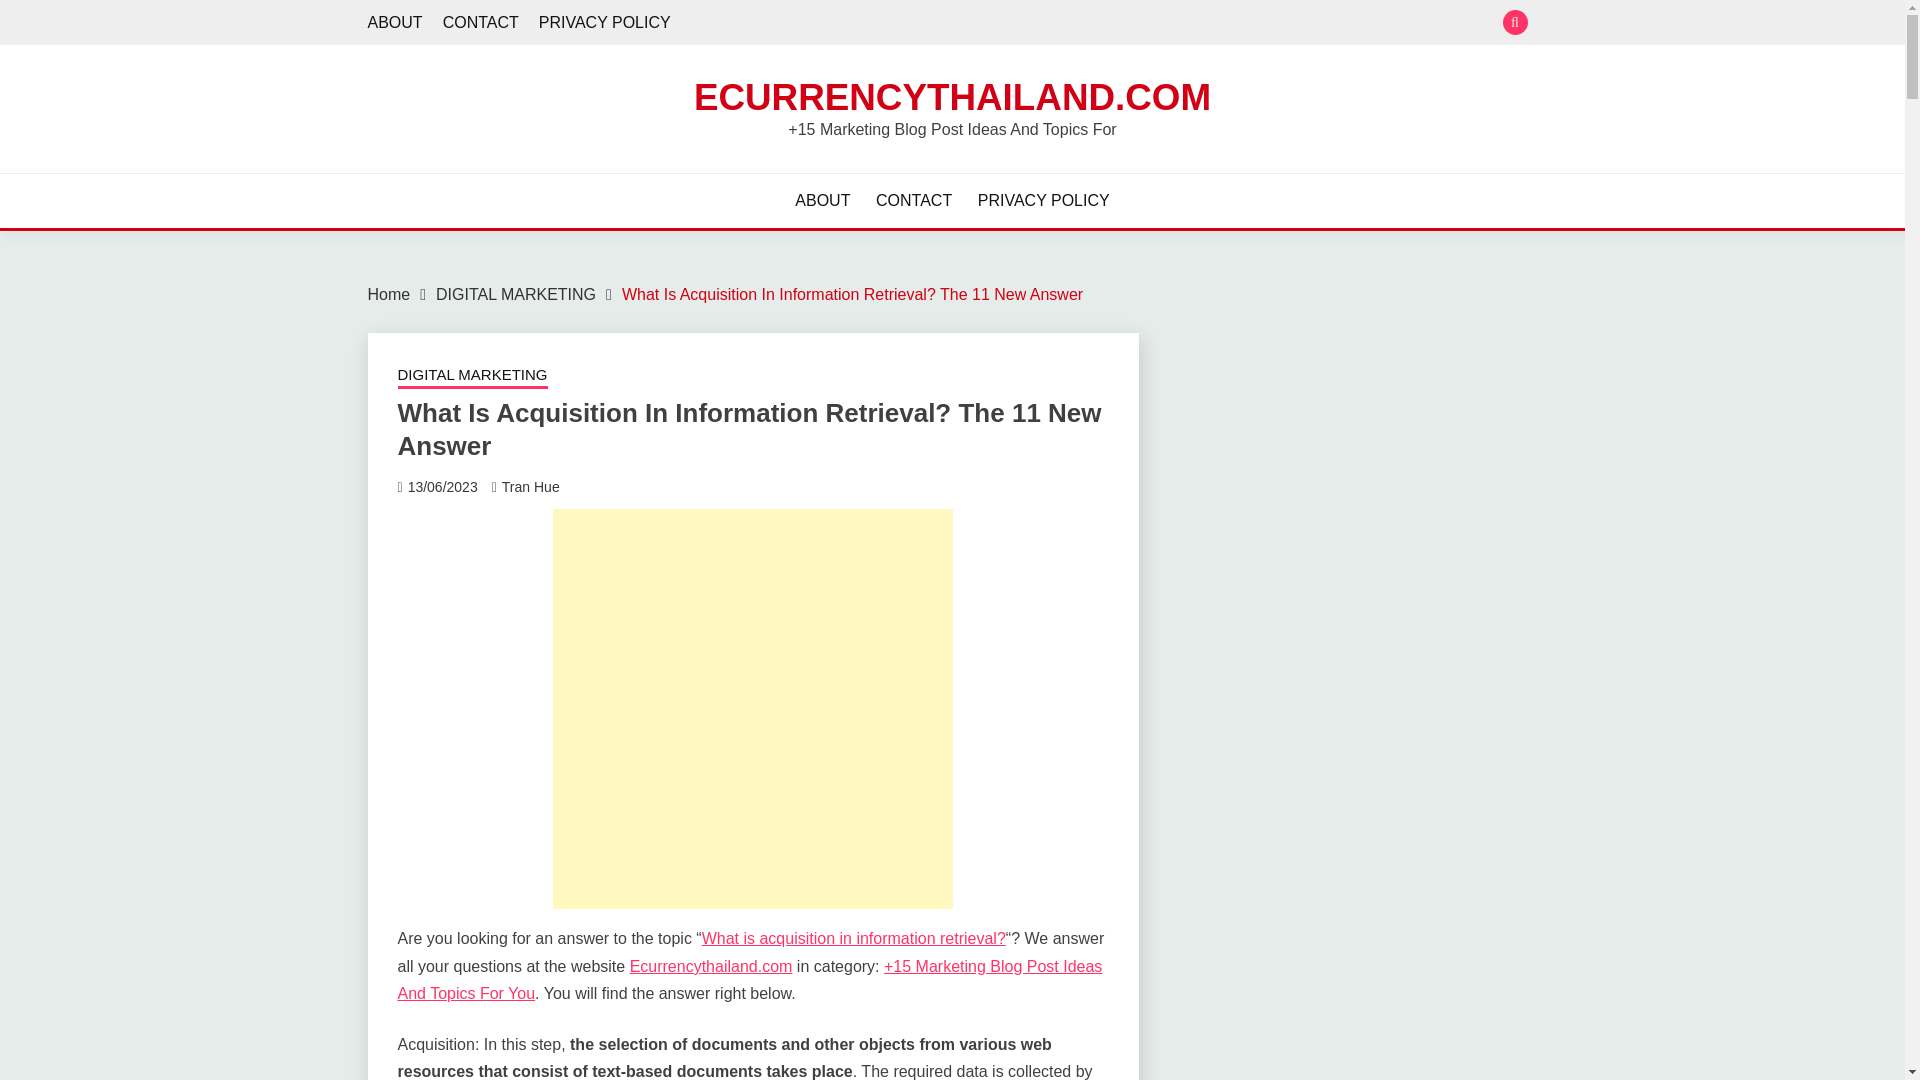 The height and width of the screenshot is (1080, 1920). I want to click on What is acquisition in information retrieval?, so click(854, 938).